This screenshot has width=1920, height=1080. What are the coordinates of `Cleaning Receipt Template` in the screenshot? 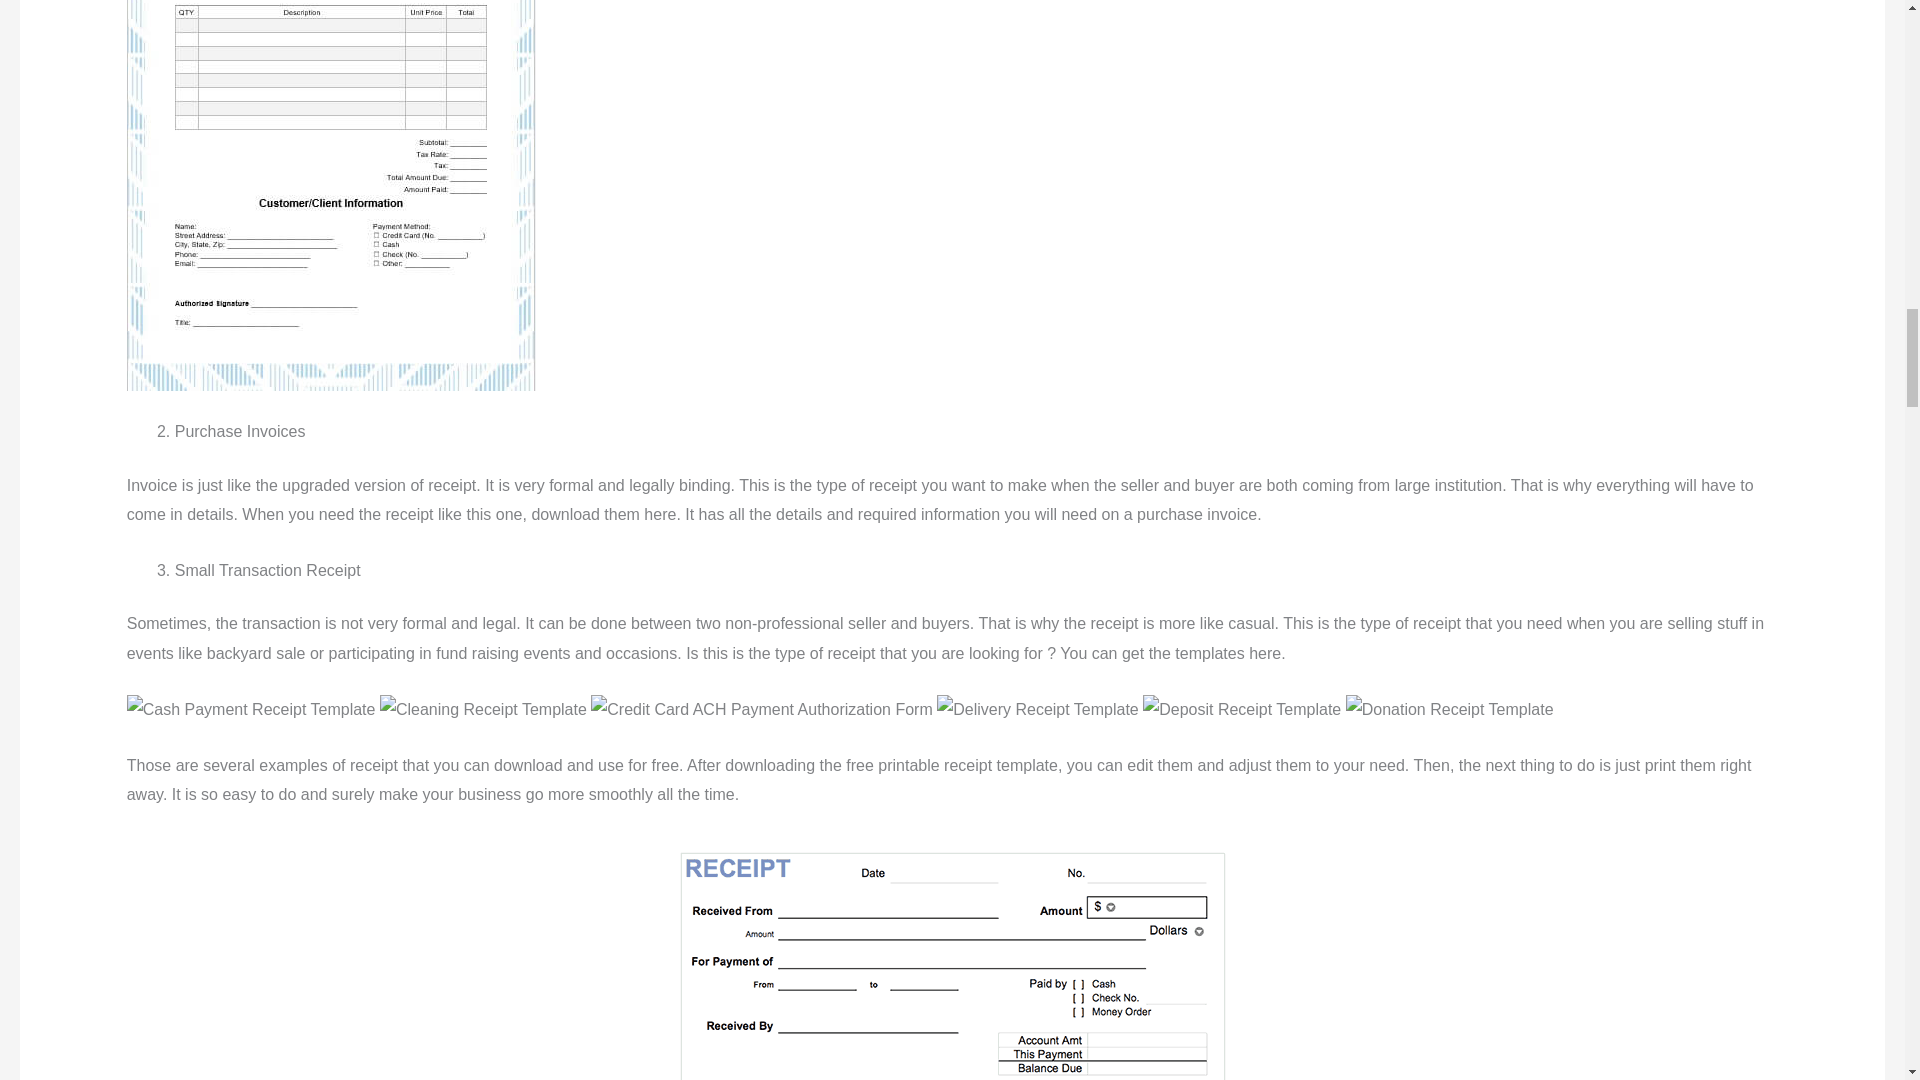 It's located at (484, 710).